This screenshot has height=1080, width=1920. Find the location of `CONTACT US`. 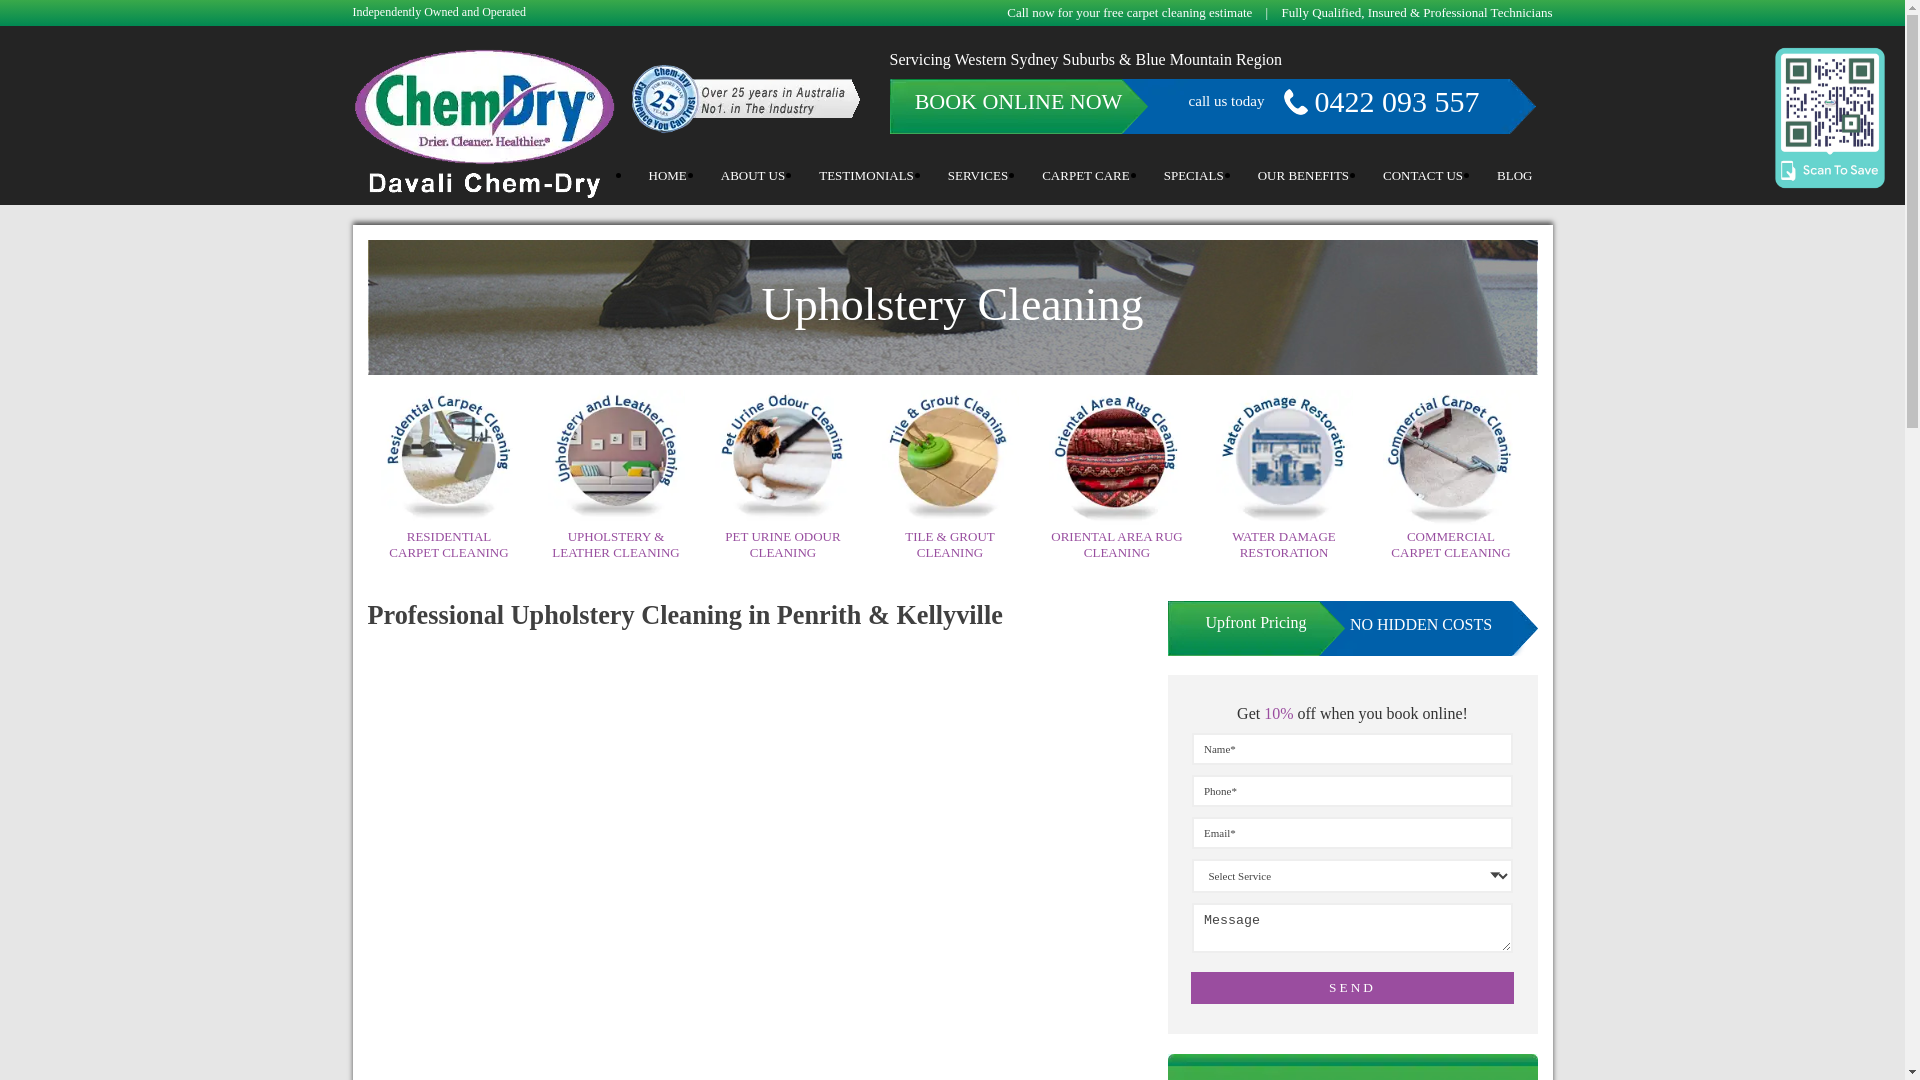

CONTACT US is located at coordinates (1423, 178).